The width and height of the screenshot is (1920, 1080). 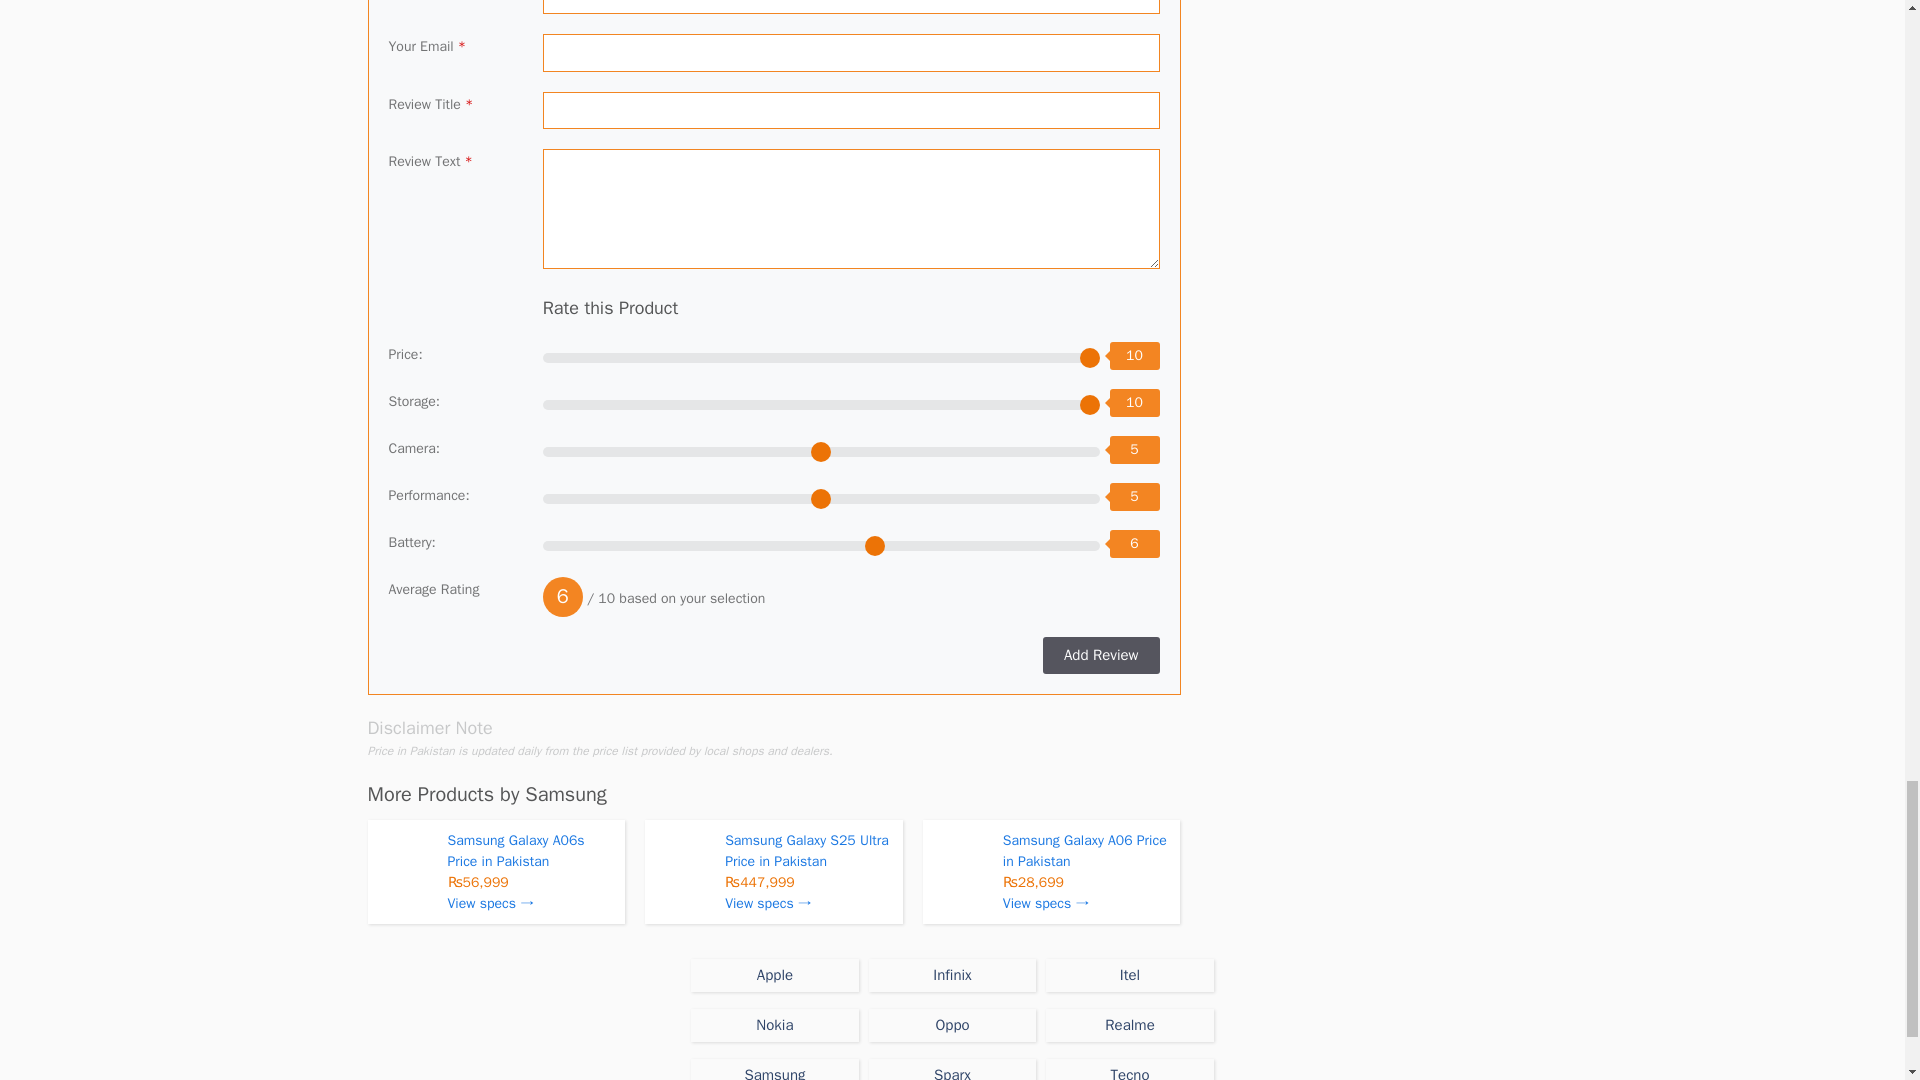 I want to click on 10, so click(x=822, y=358).